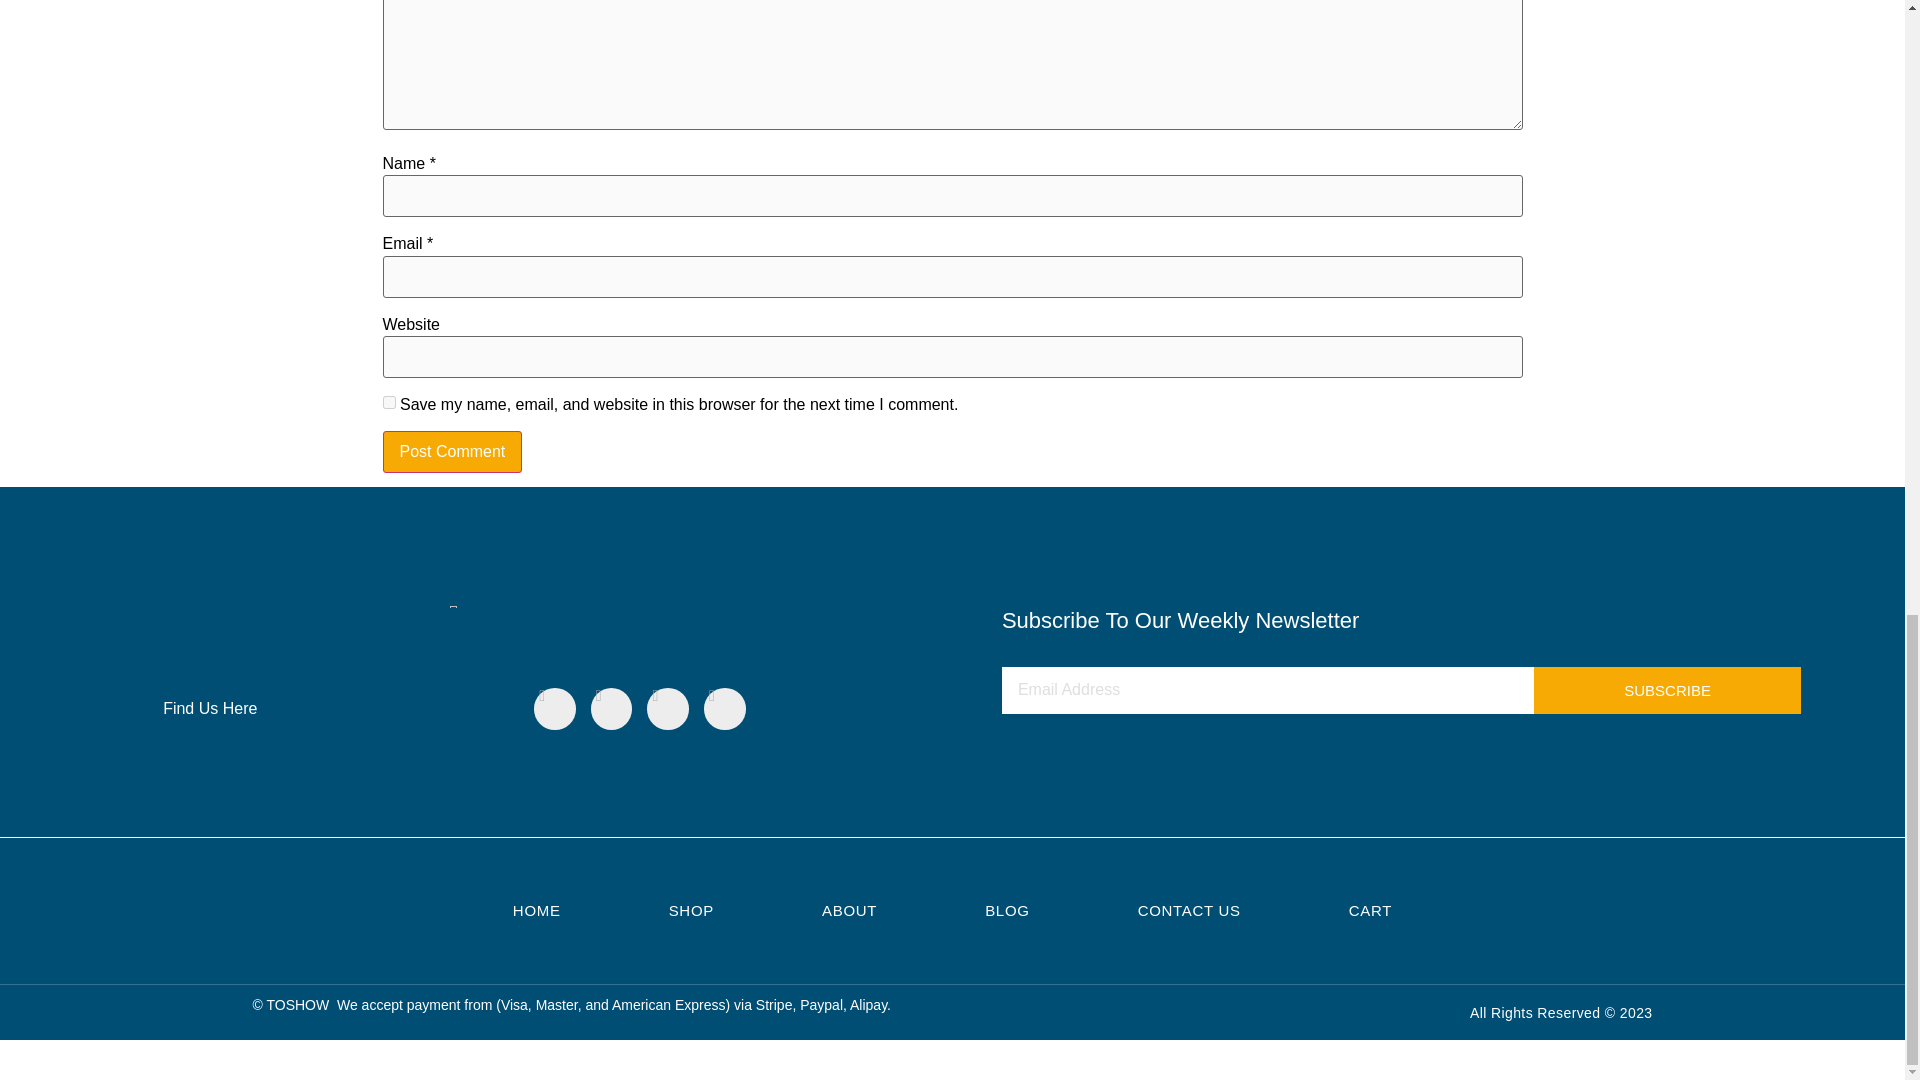 This screenshot has height=1080, width=1920. Describe the element at coordinates (1370, 910) in the screenshot. I see `CART` at that location.